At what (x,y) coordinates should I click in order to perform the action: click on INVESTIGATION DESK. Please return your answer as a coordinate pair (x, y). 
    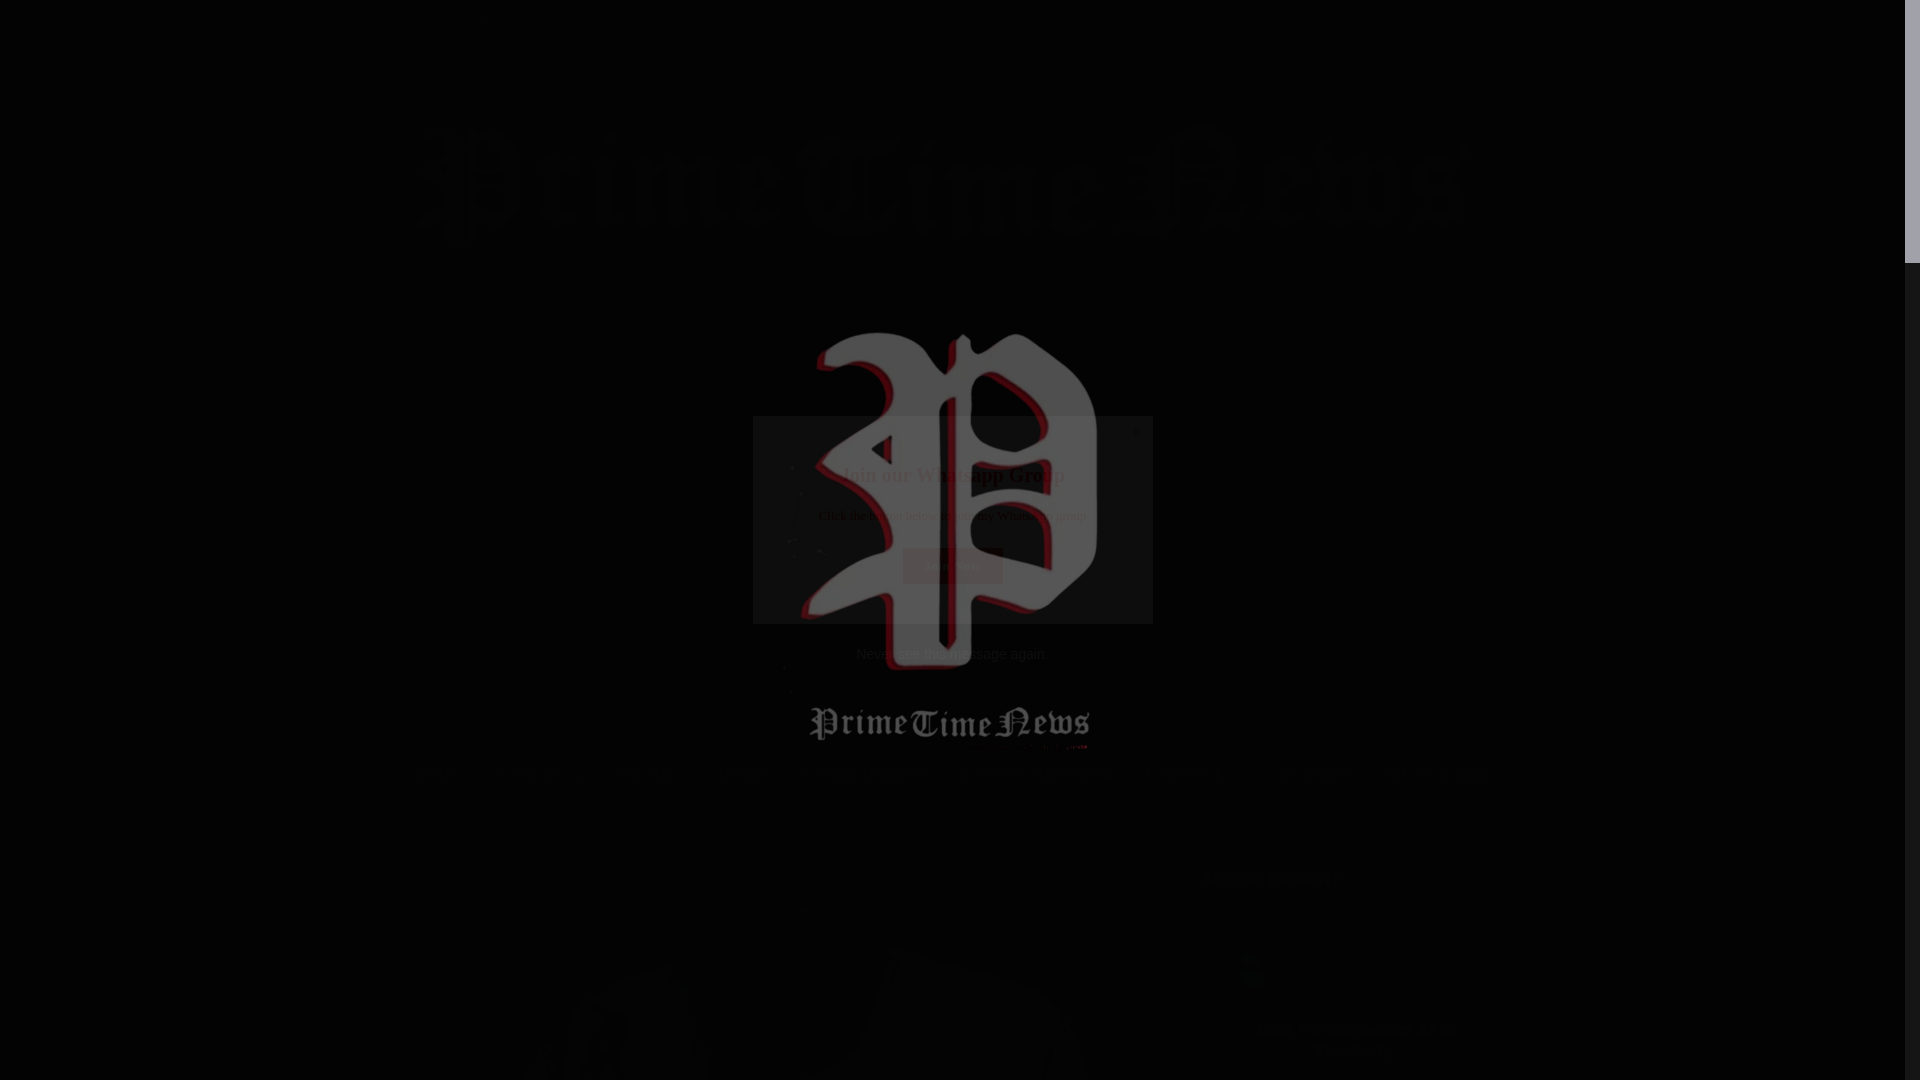
    Looking at the image, I should click on (1036, 776).